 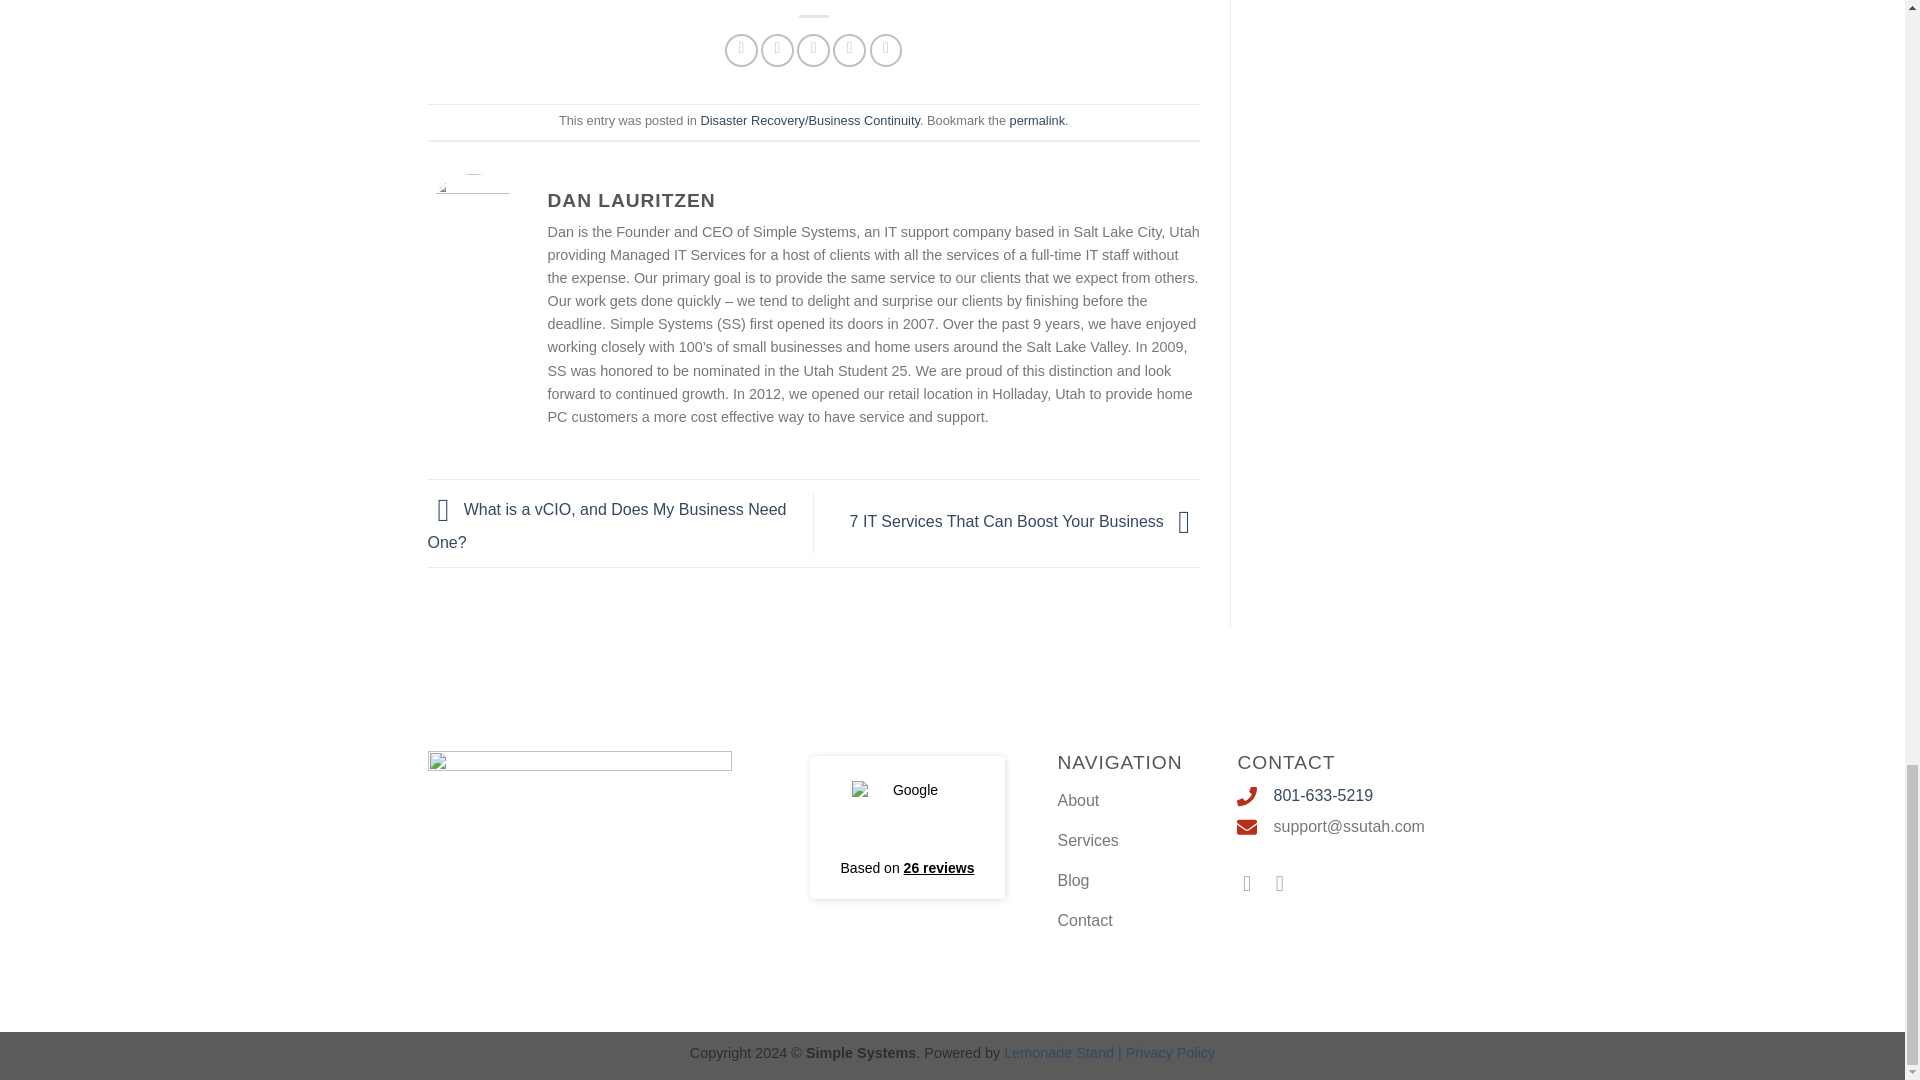 What do you see at coordinates (742, 50) in the screenshot?
I see `Share on Facebook` at bounding box center [742, 50].